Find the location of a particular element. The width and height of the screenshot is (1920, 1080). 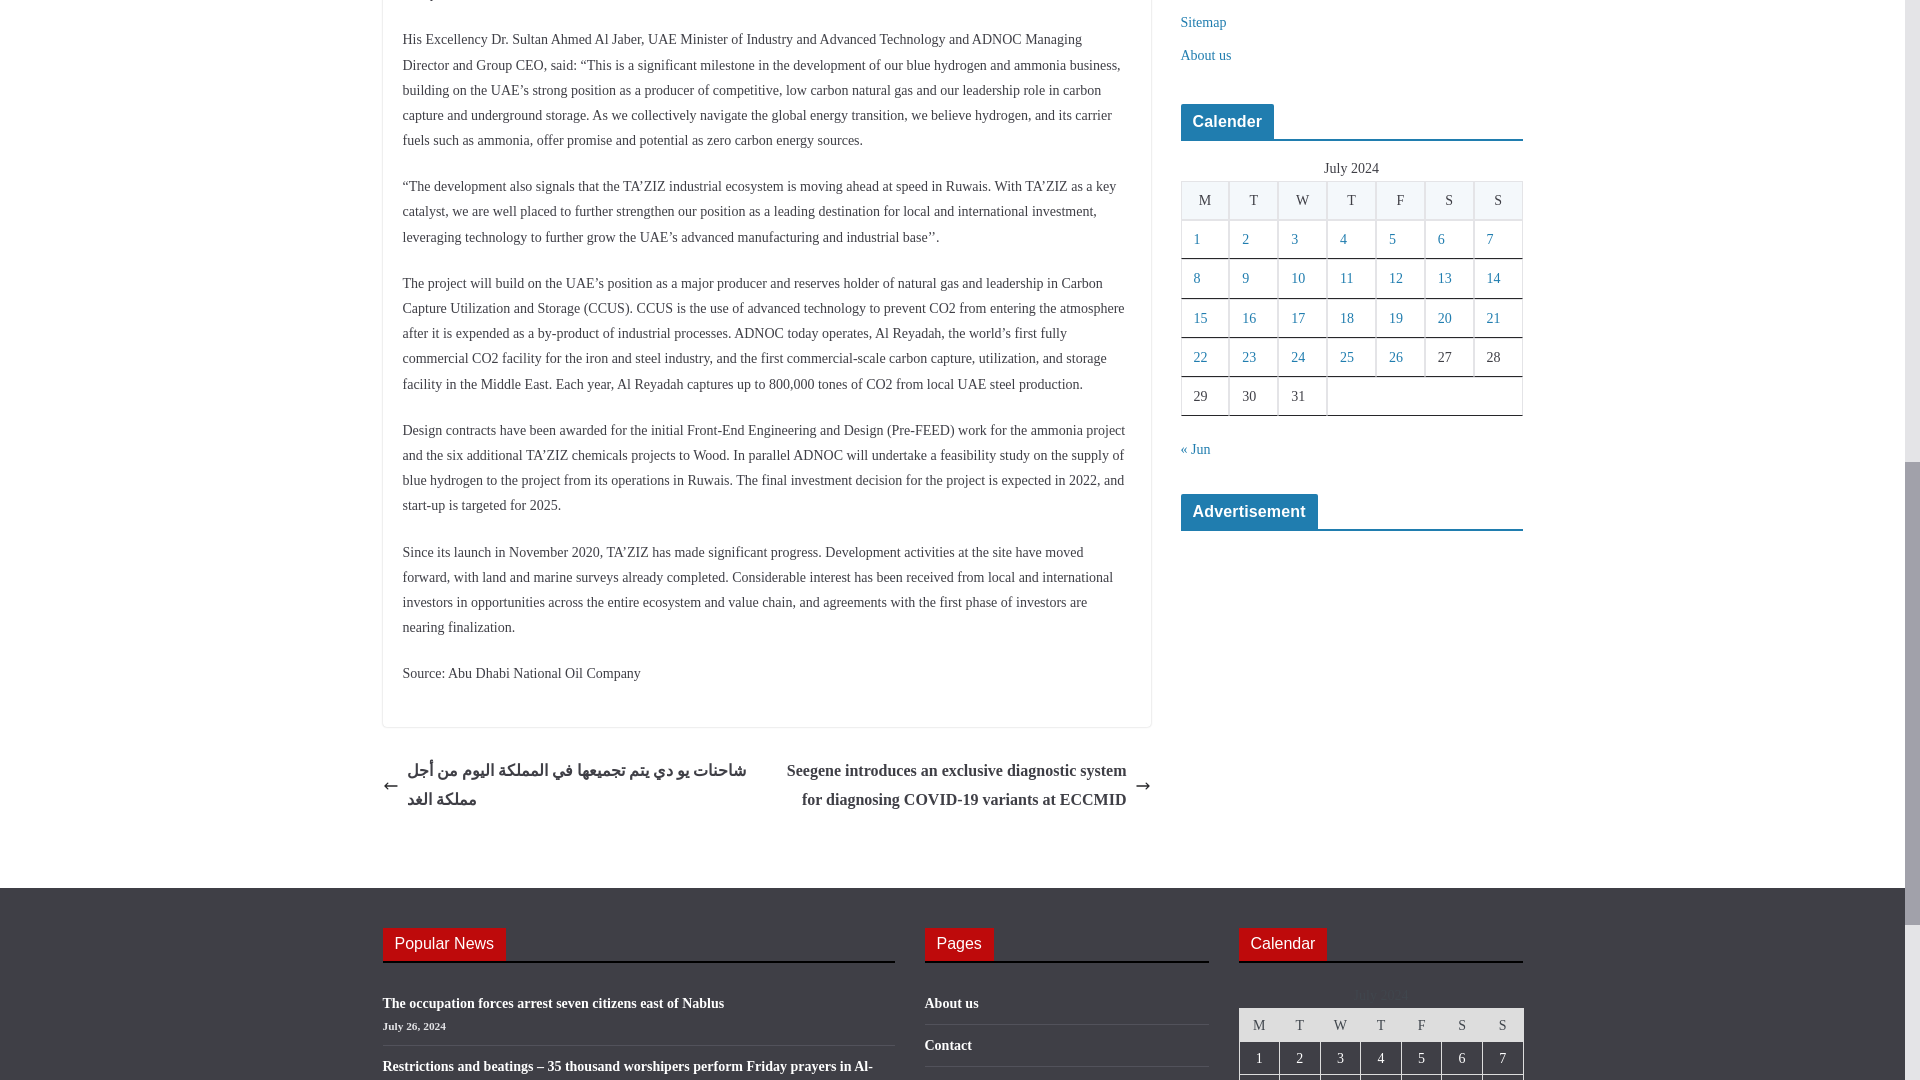

Sunday is located at coordinates (1498, 200).